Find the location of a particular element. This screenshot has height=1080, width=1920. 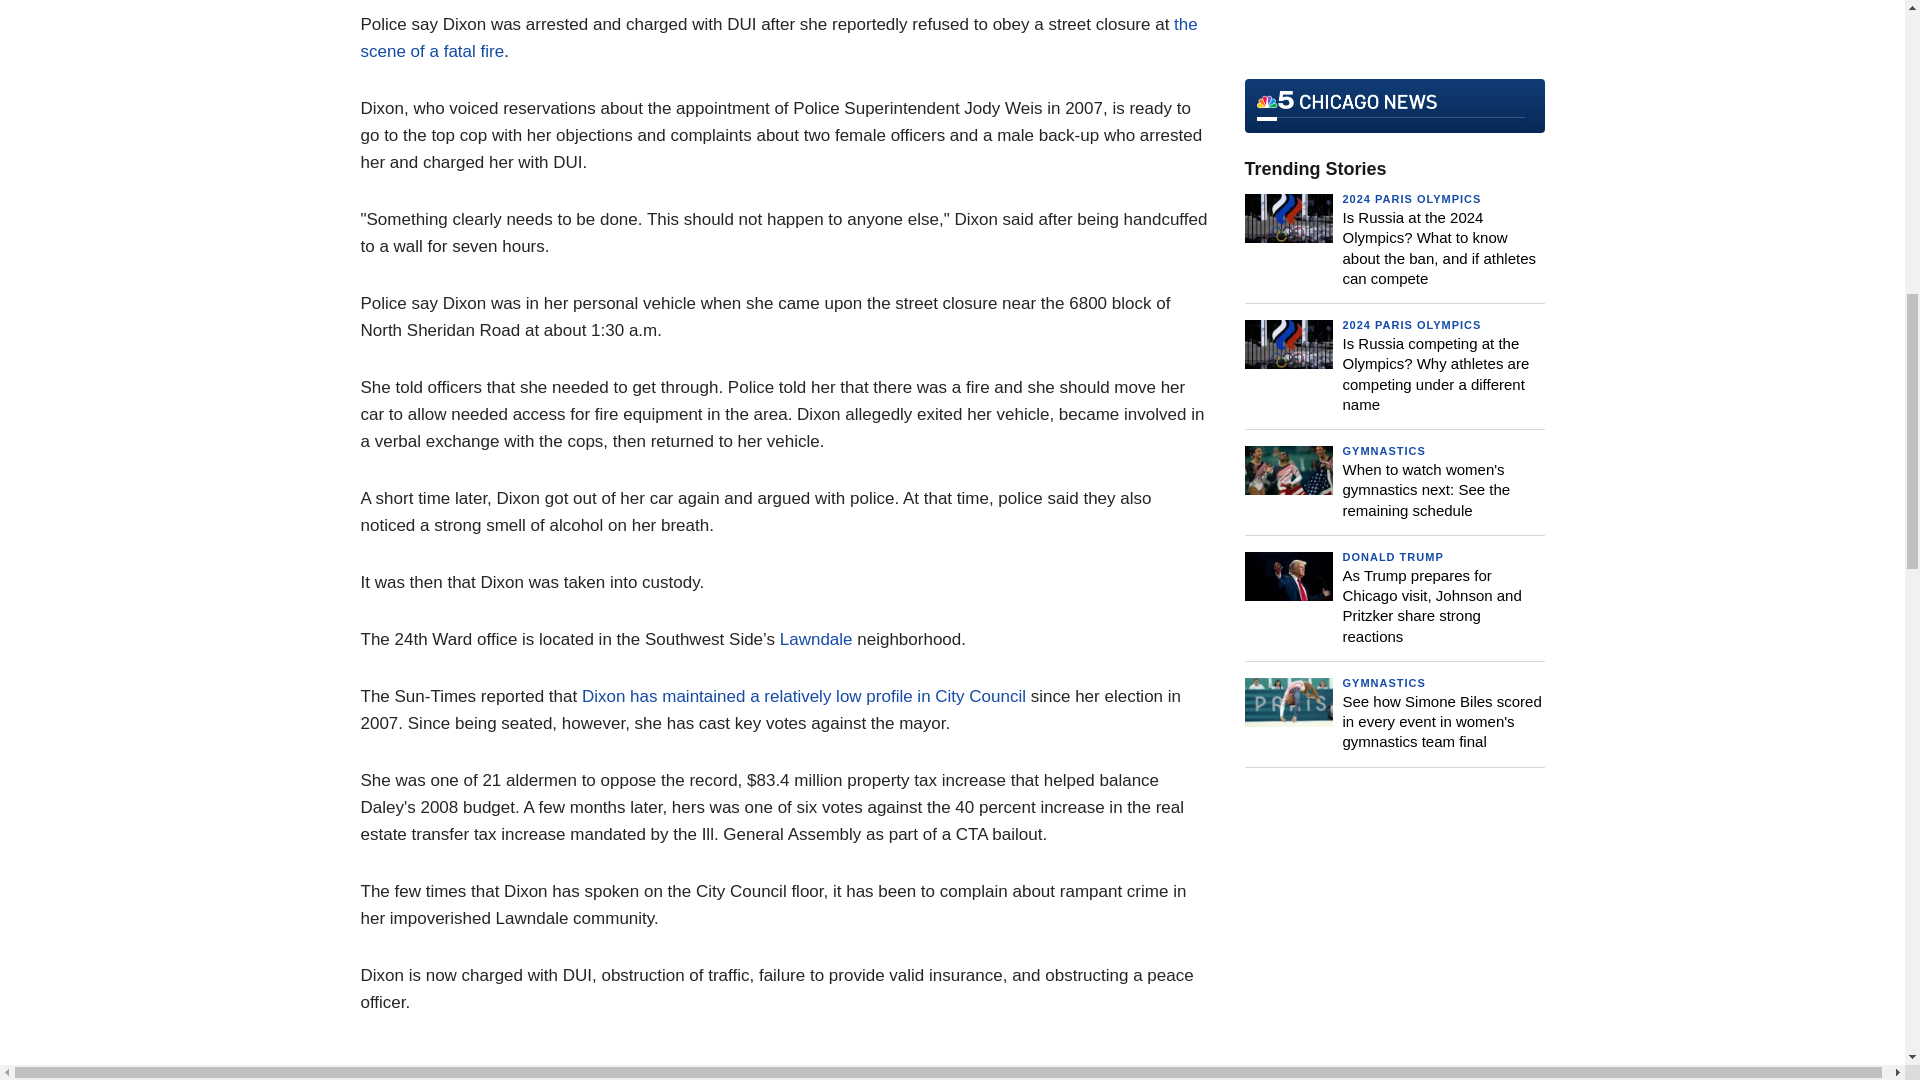

the scene of a fatal fire is located at coordinates (778, 38).